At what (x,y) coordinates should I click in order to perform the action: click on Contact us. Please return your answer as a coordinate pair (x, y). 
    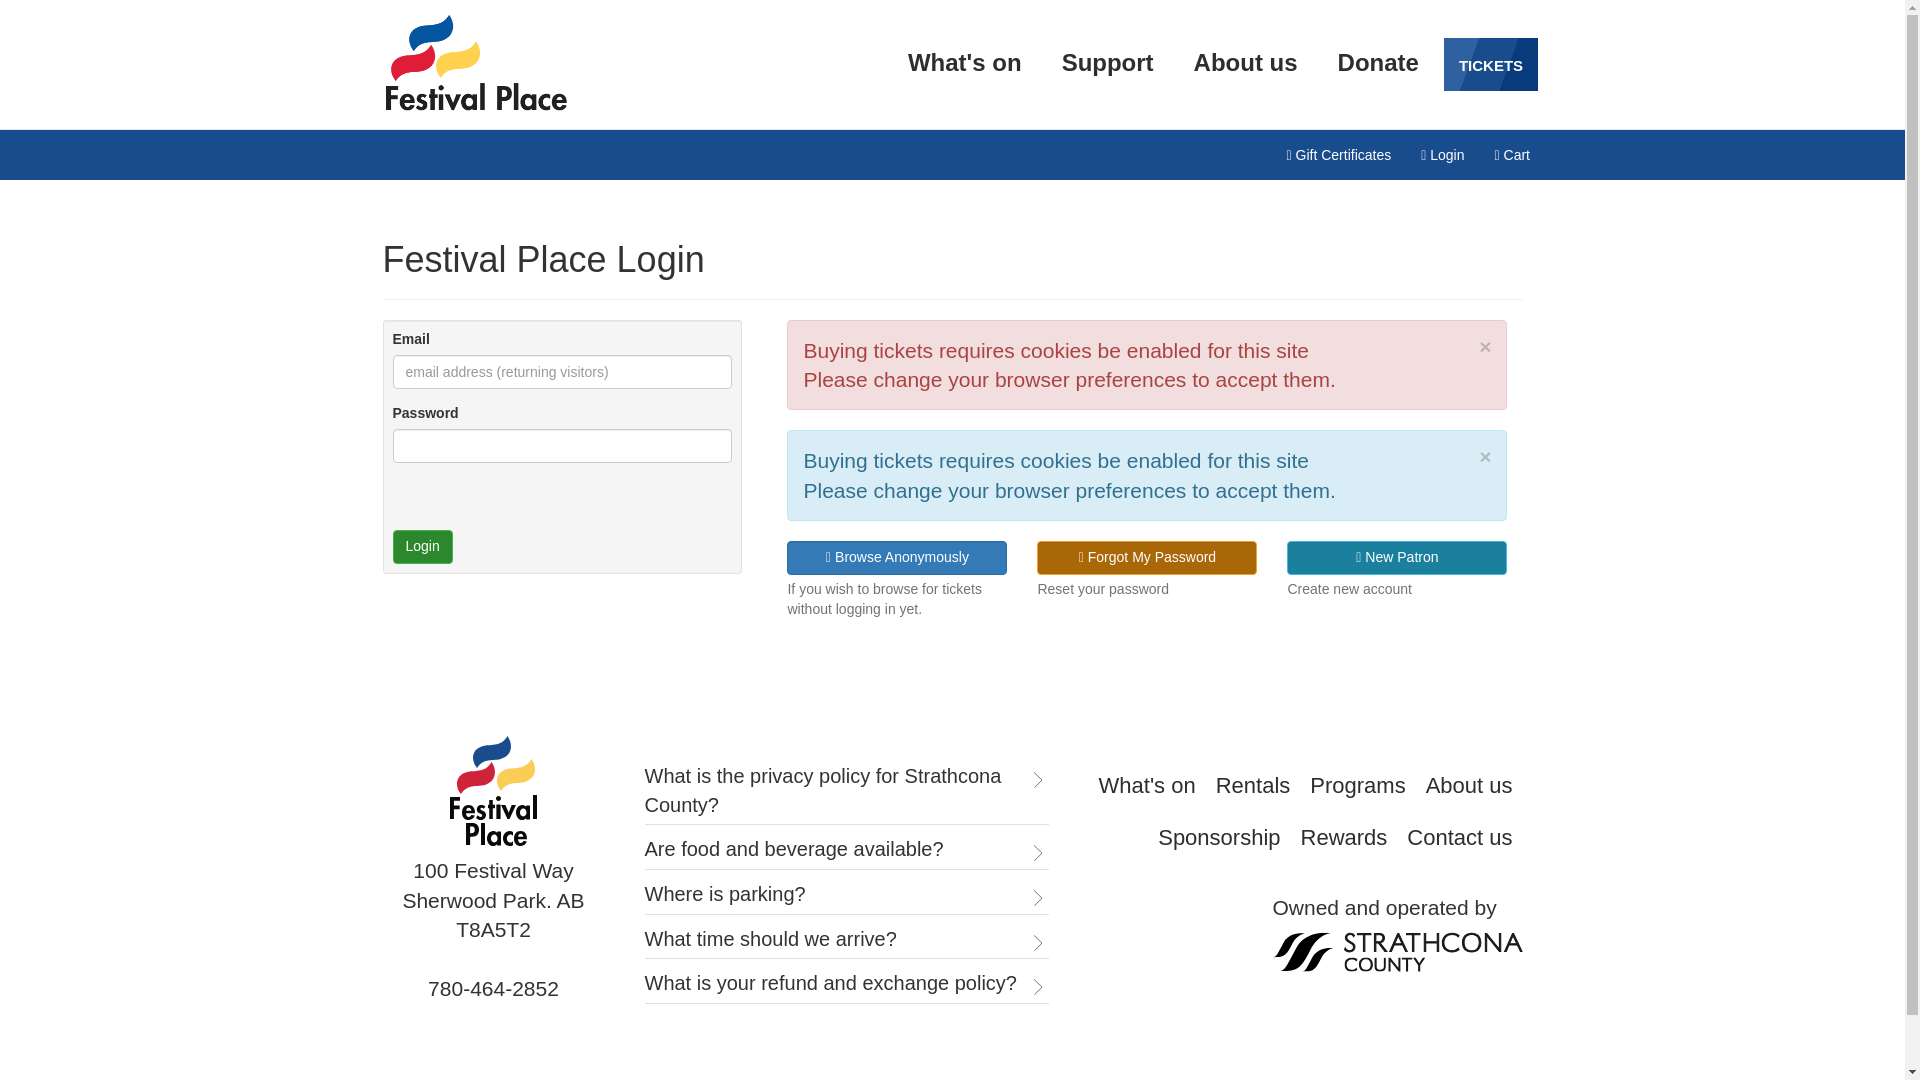
    Looking at the image, I should click on (1460, 837).